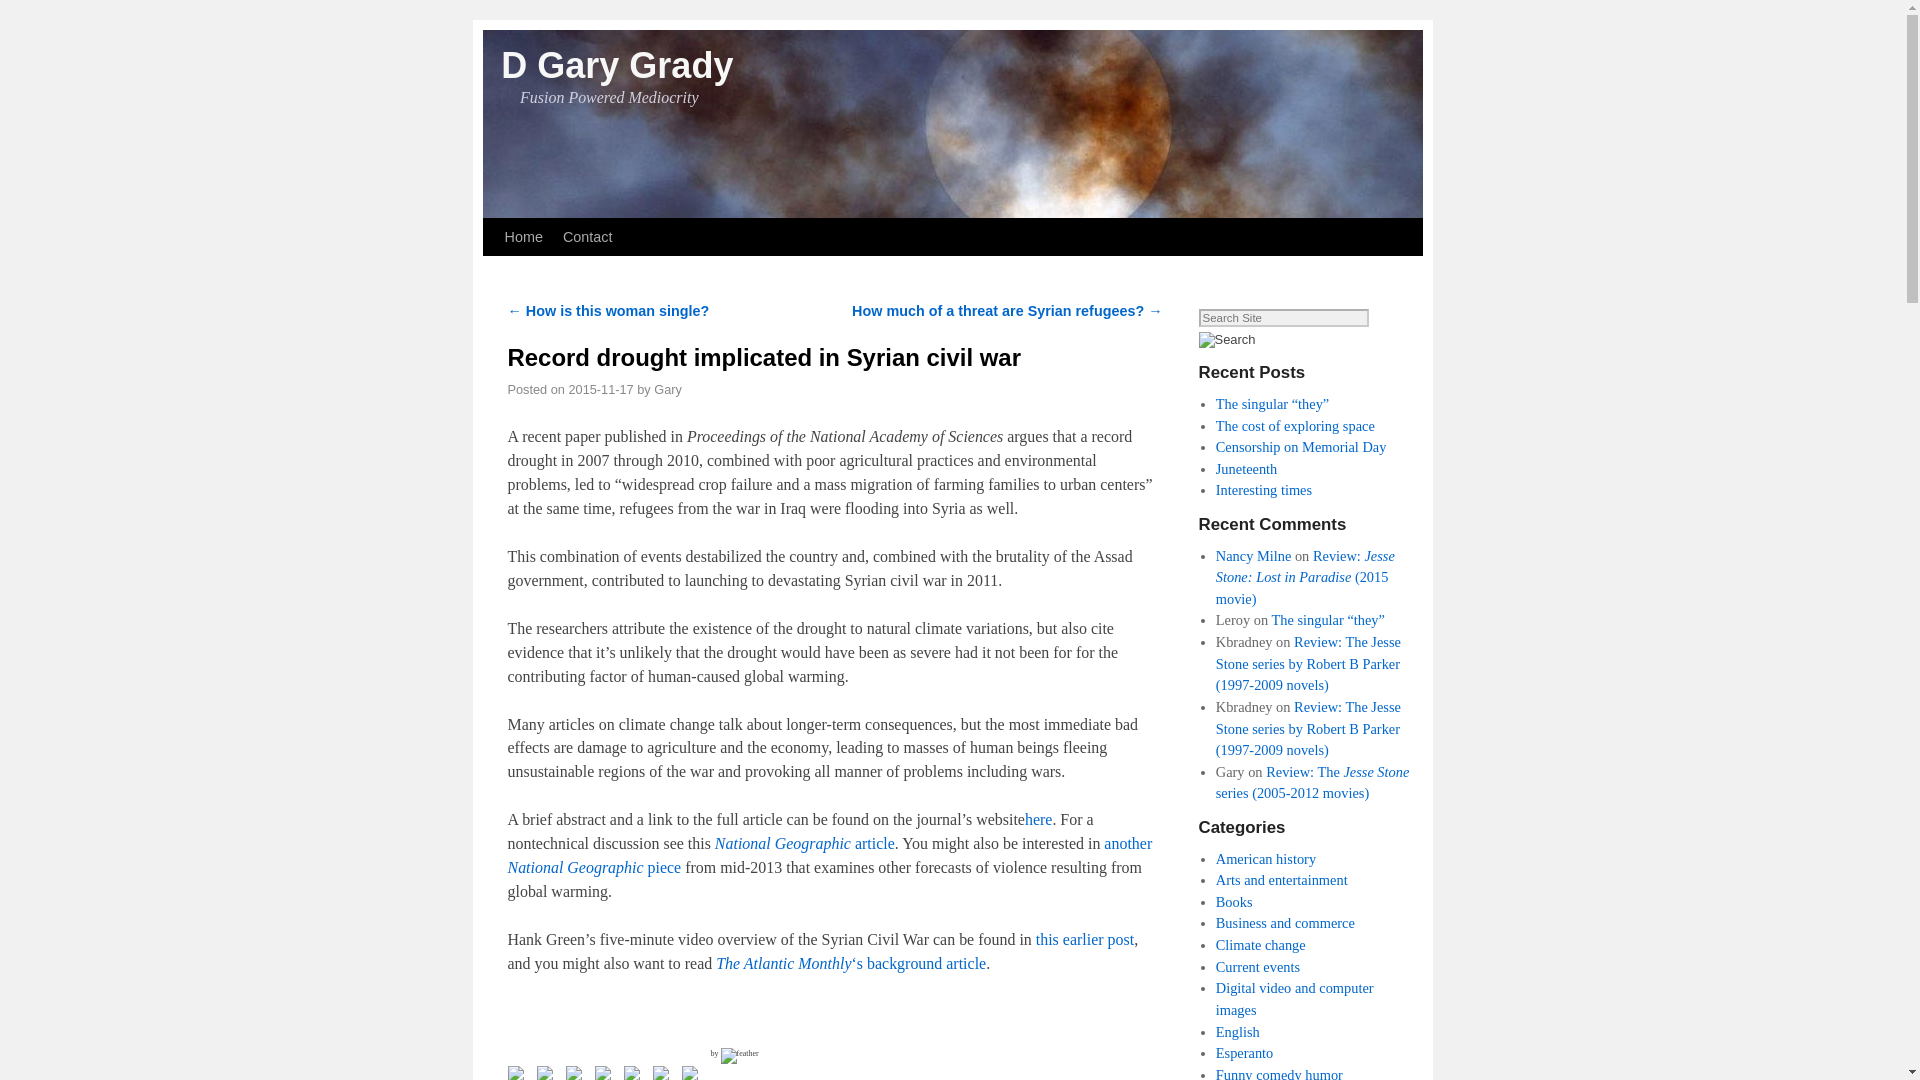 The width and height of the screenshot is (1920, 1080). Describe the element at coordinates (538, 227) in the screenshot. I see `Skip to primary content` at that location.